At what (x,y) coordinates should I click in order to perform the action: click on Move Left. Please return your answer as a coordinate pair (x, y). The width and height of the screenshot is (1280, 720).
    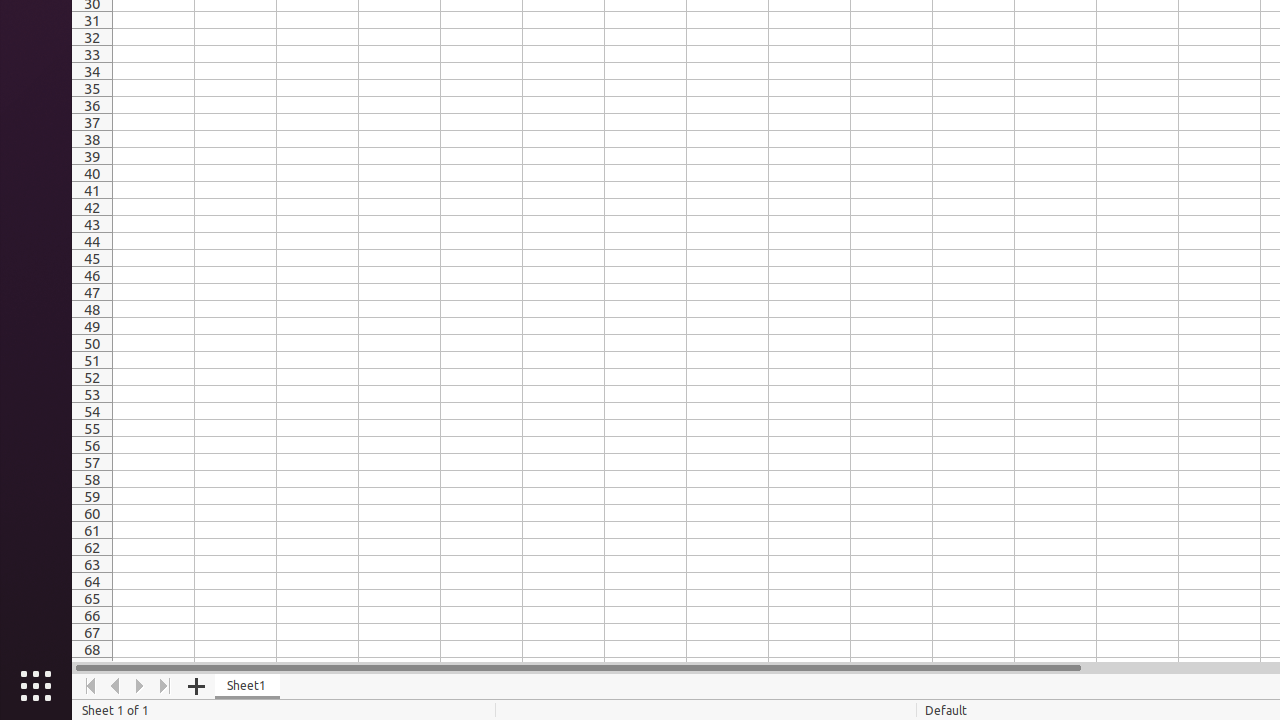
    Looking at the image, I should click on (116, 686).